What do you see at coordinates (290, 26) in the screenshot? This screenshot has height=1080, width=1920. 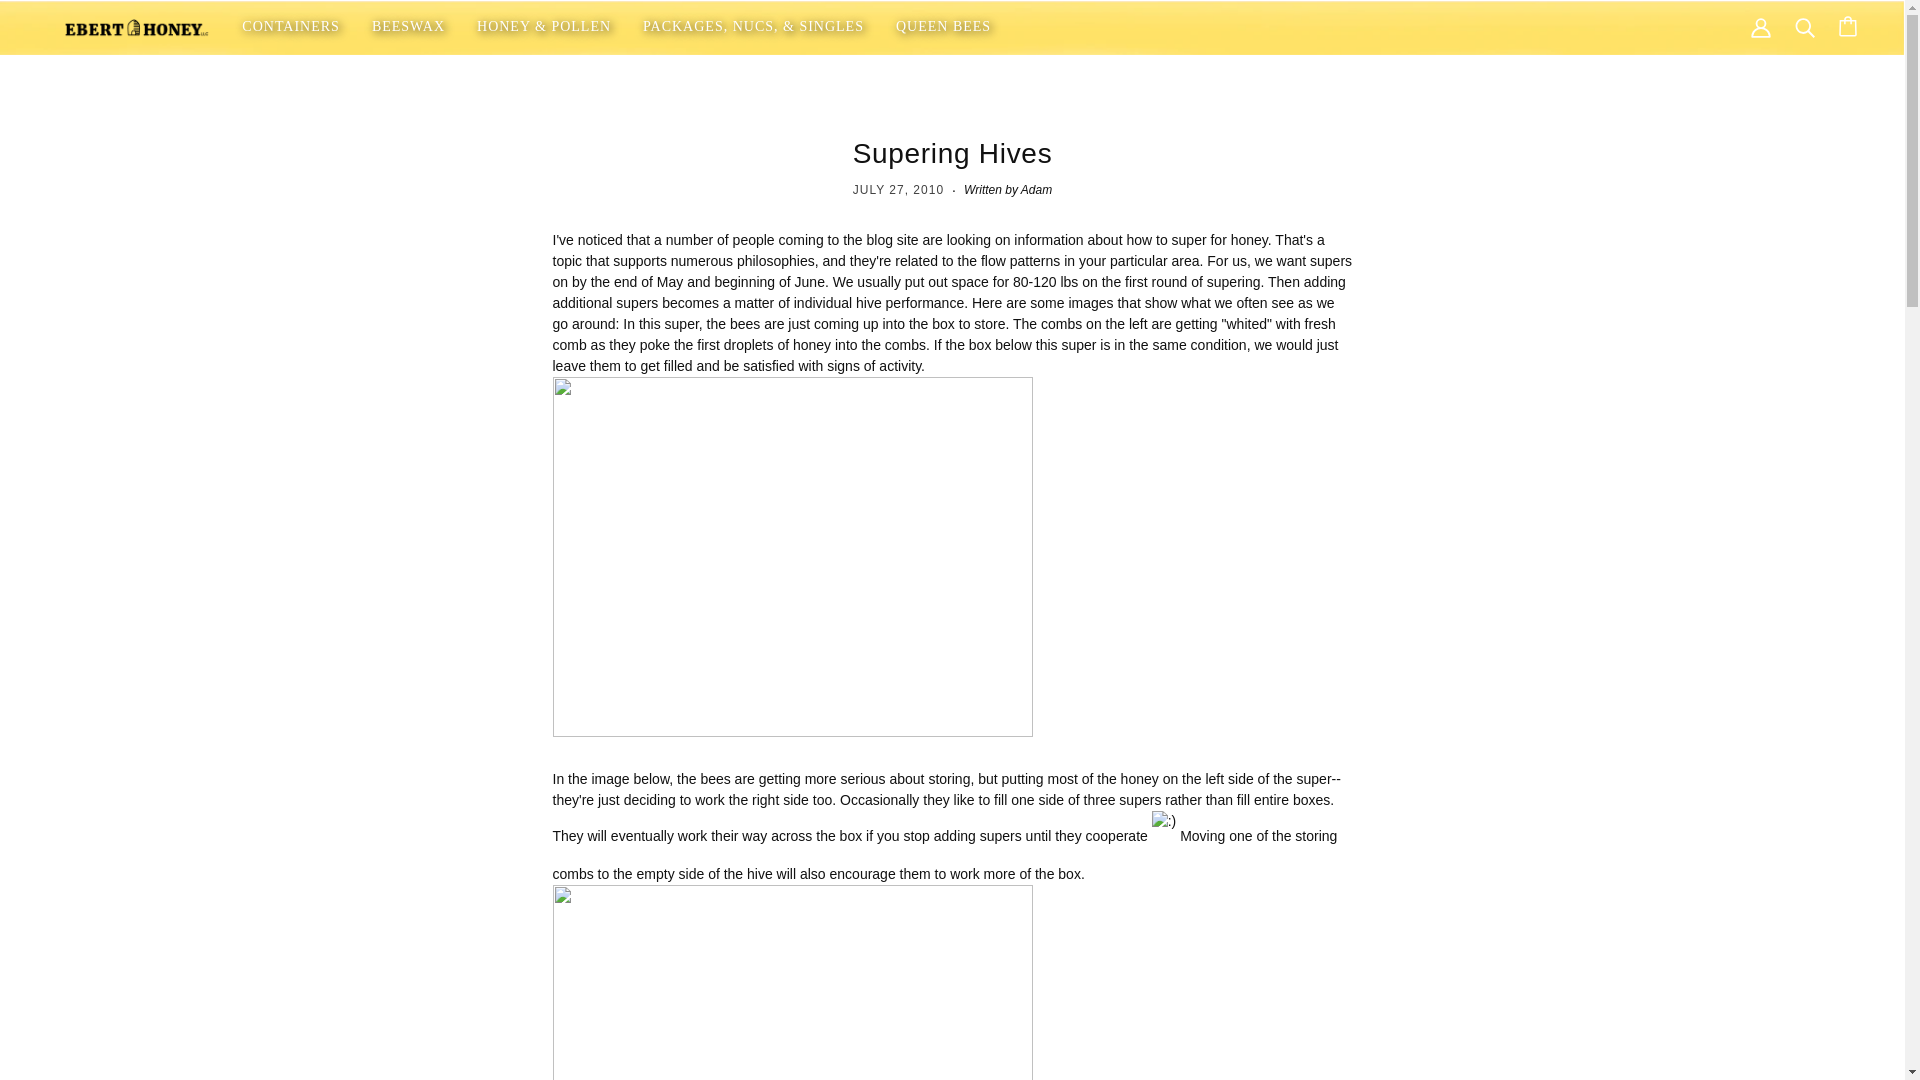 I see `CONTAINERS` at bounding box center [290, 26].